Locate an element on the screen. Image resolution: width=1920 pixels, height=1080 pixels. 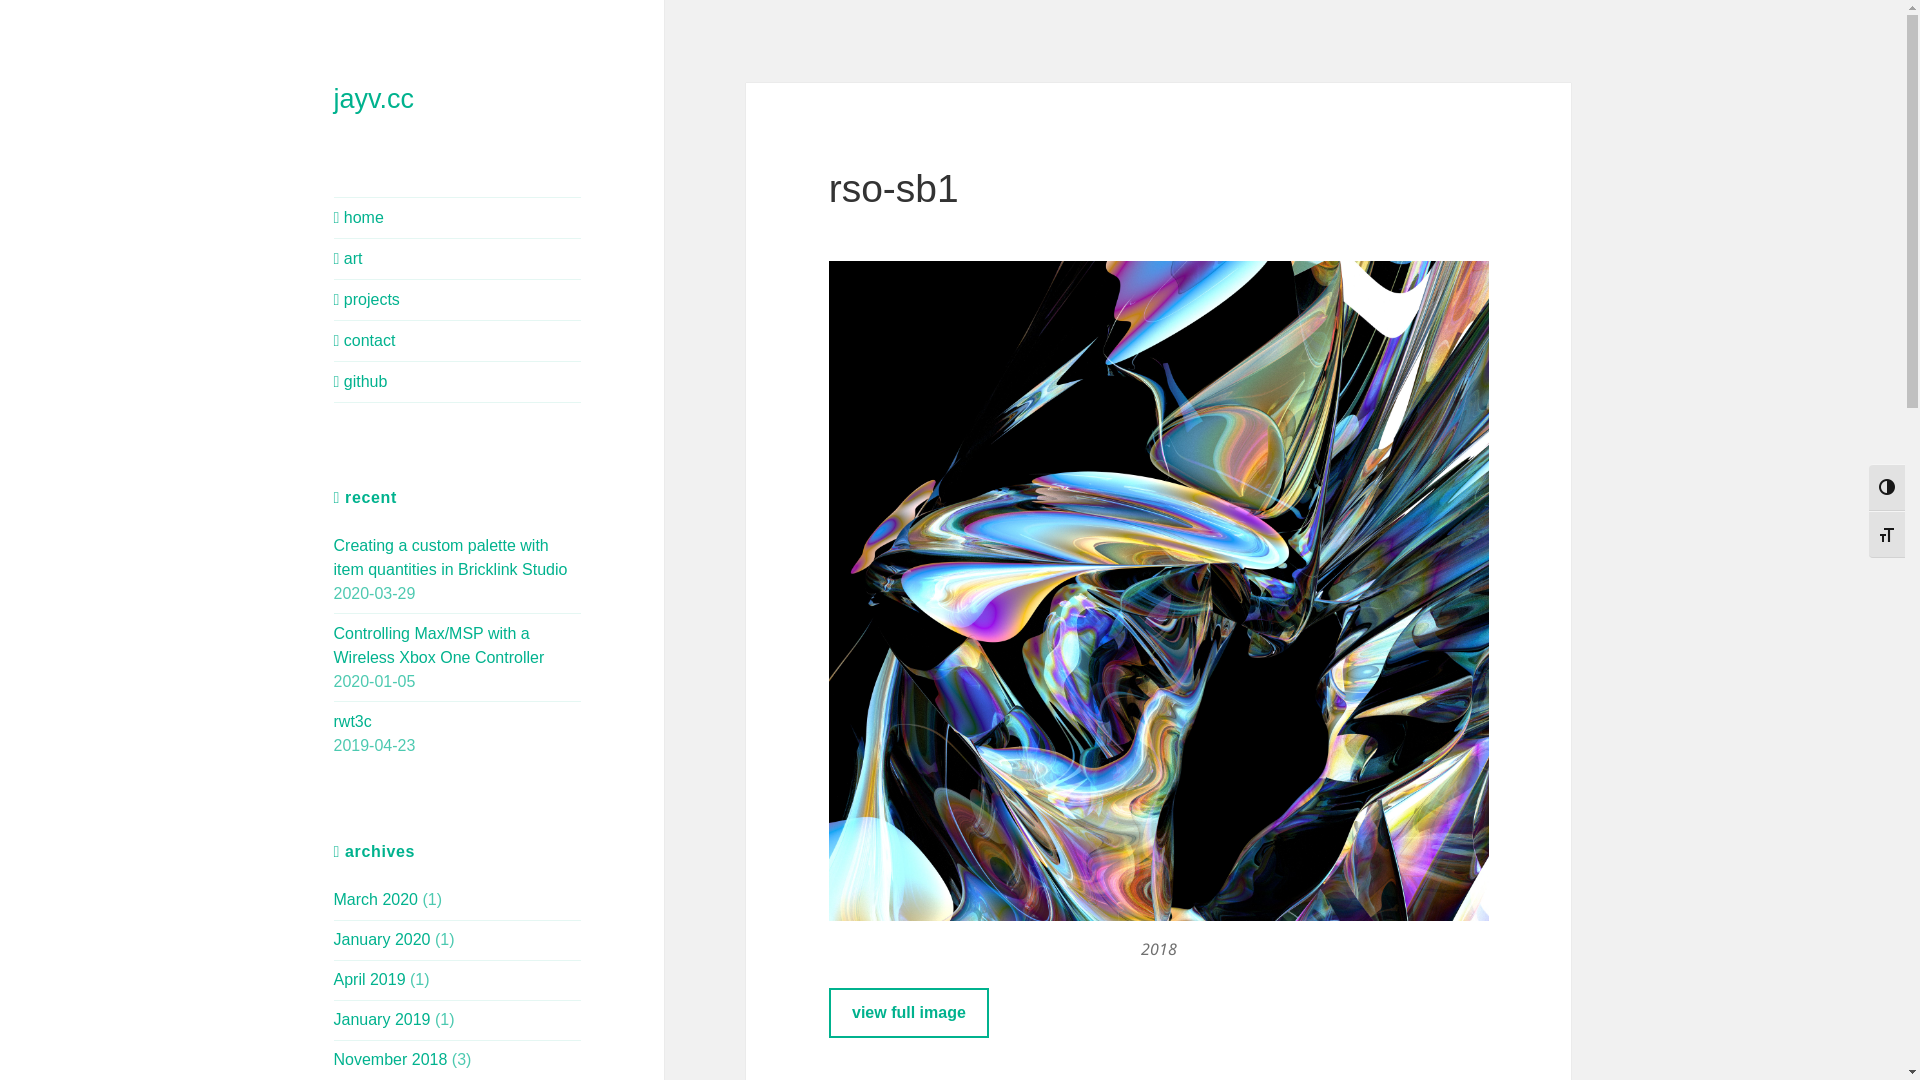
rwt3c is located at coordinates (353, 722).